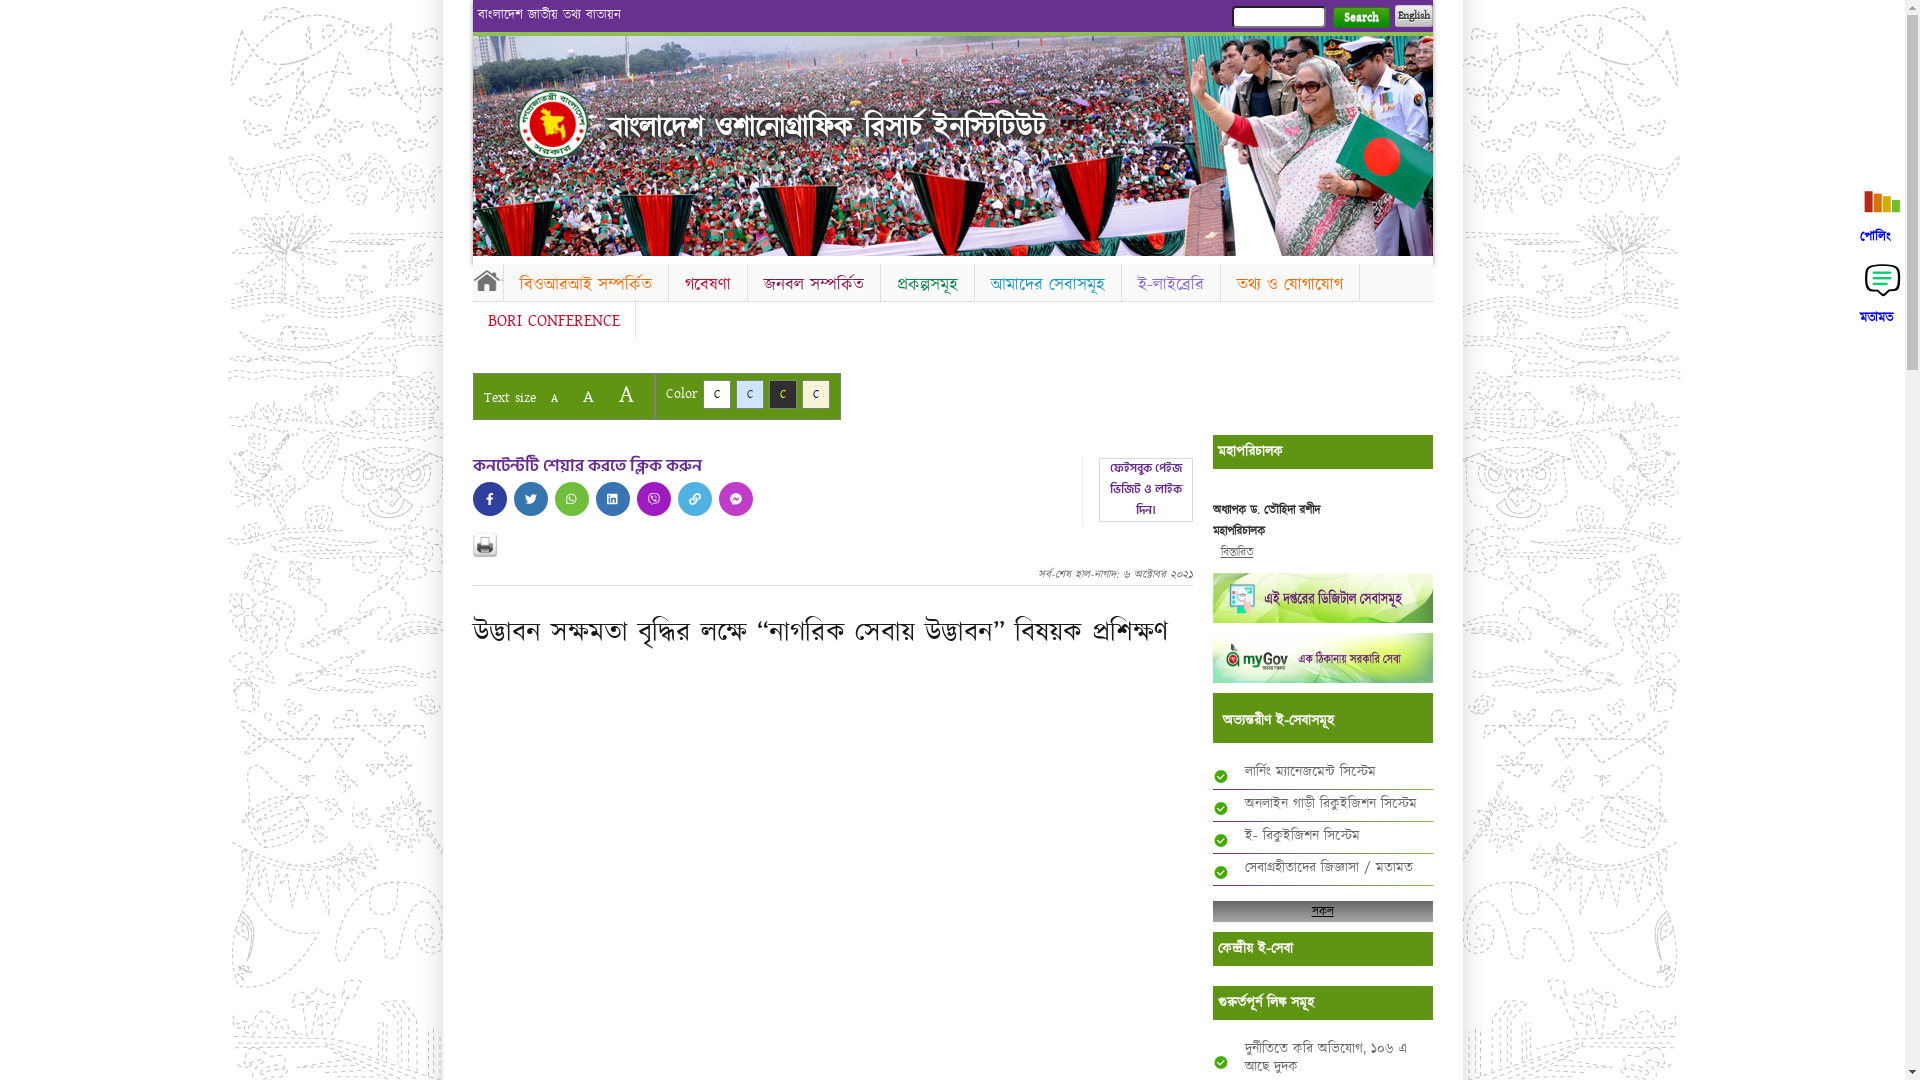 Image resolution: width=1920 pixels, height=1080 pixels. What do you see at coordinates (554, 398) in the screenshot?
I see `A` at bounding box center [554, 398].